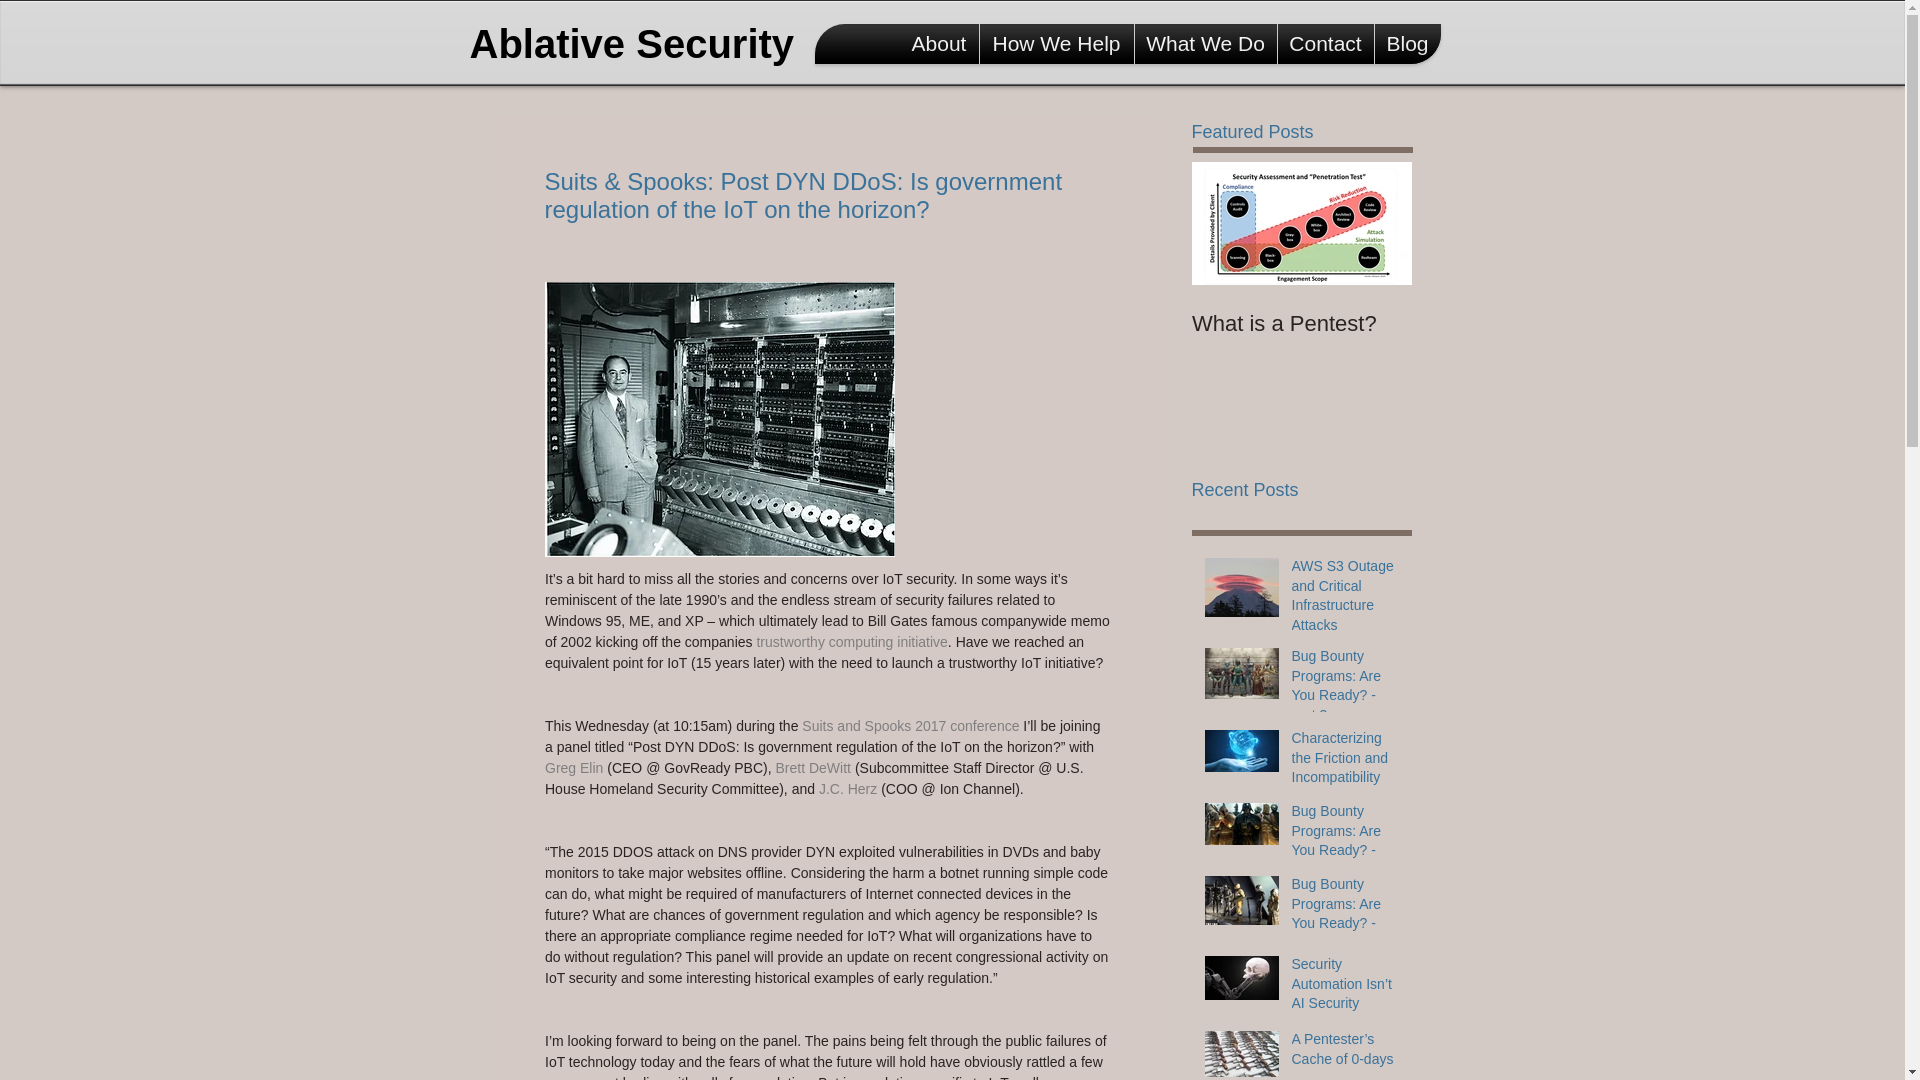 The height and width of the screenshot is (1080, 1920). What do you see at coordinates (1326, 43) in the screenshot?
I see `Contact` at bounding box center [1326, 43].